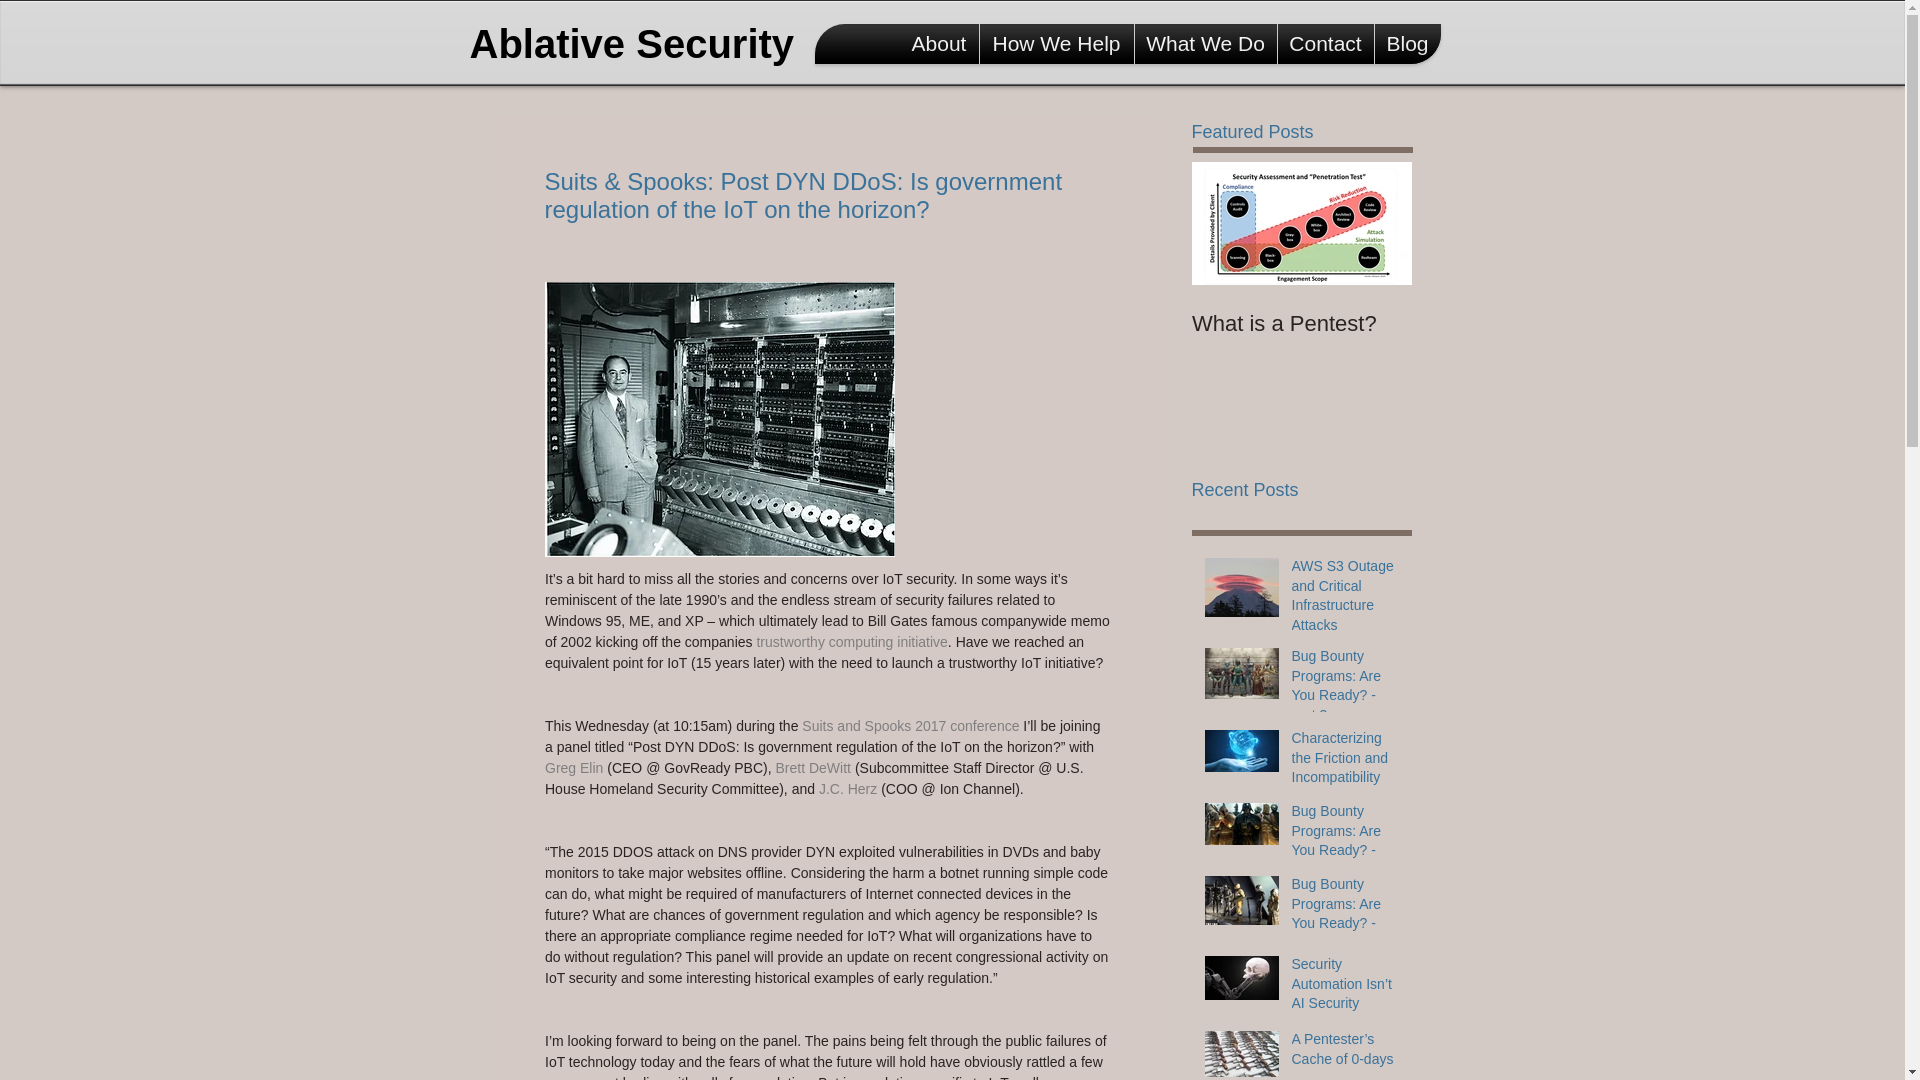 The height and width of the screenshot is (1080, 1920). What do you see at coordinates (1326, 43) in the screenshot?
I see `Contact` at bounding box center [1326, 43].